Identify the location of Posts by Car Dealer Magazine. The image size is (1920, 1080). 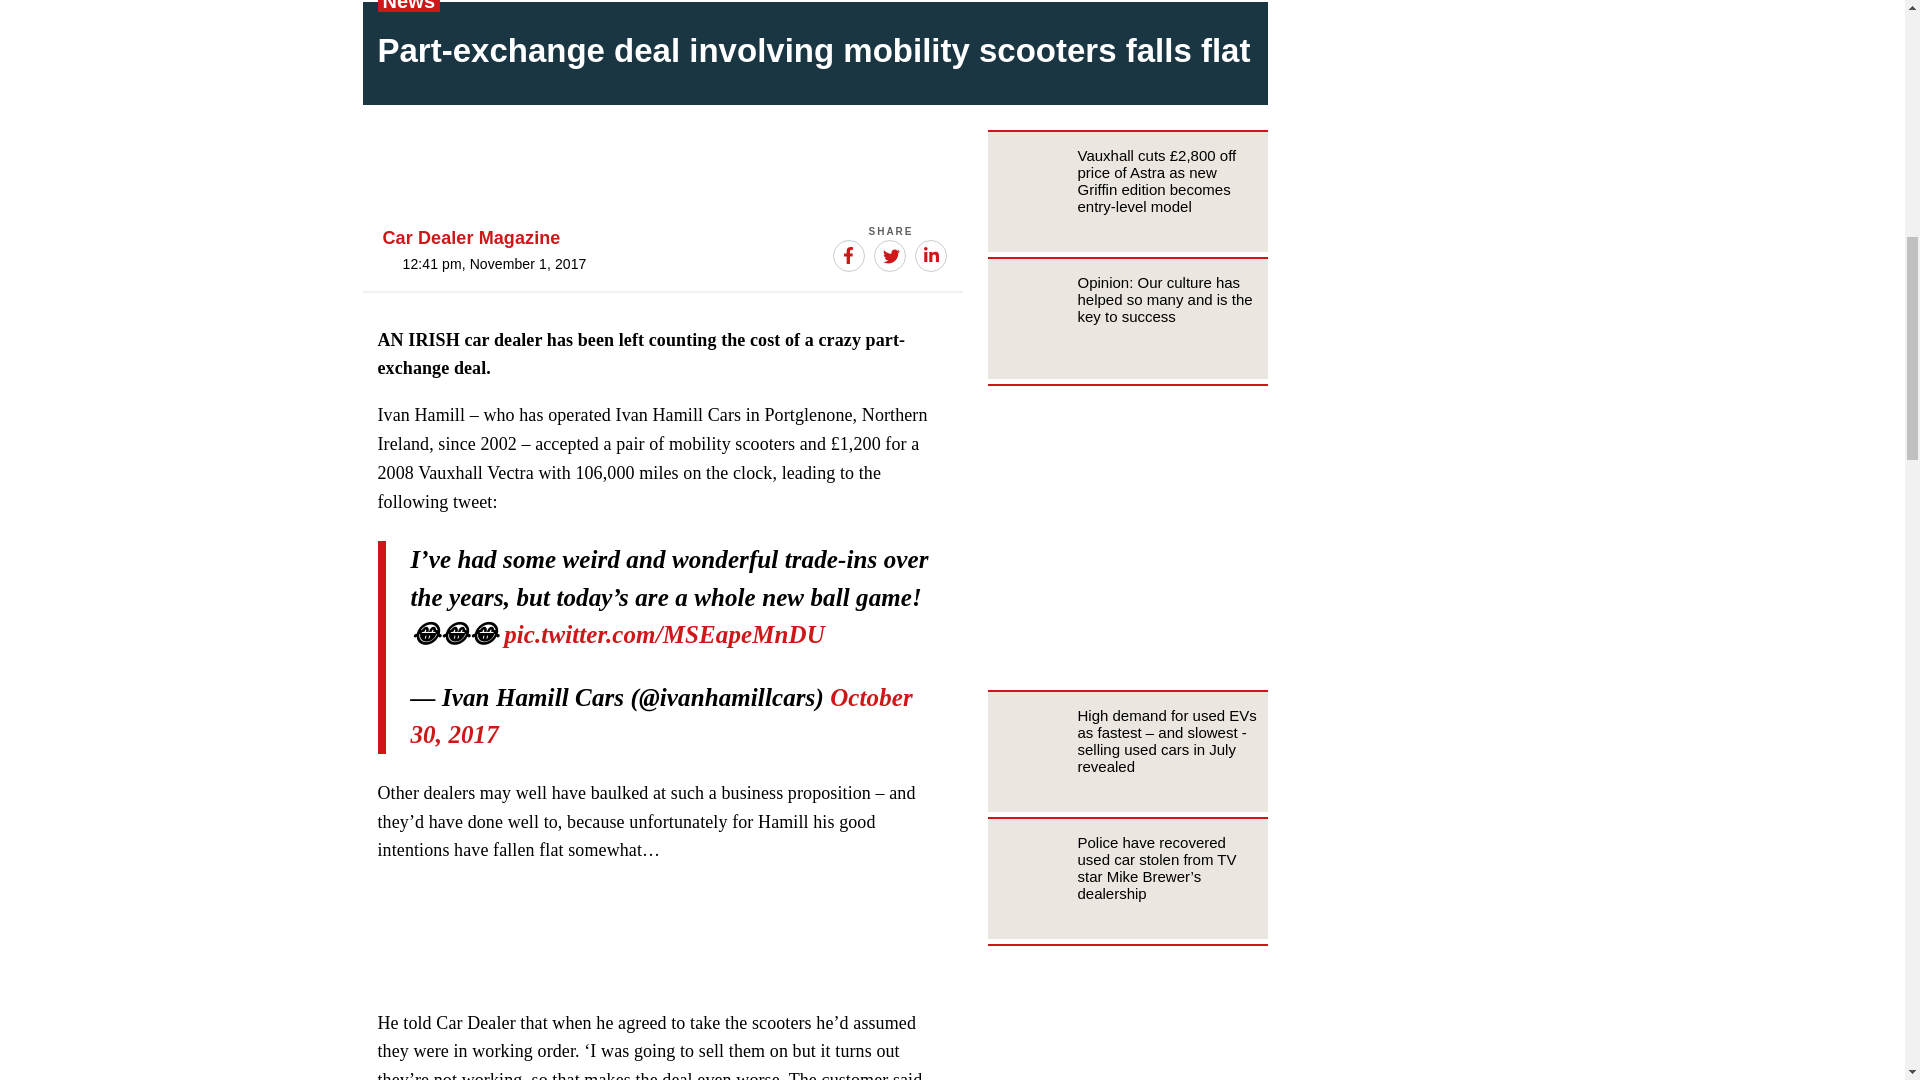
(471, 238).